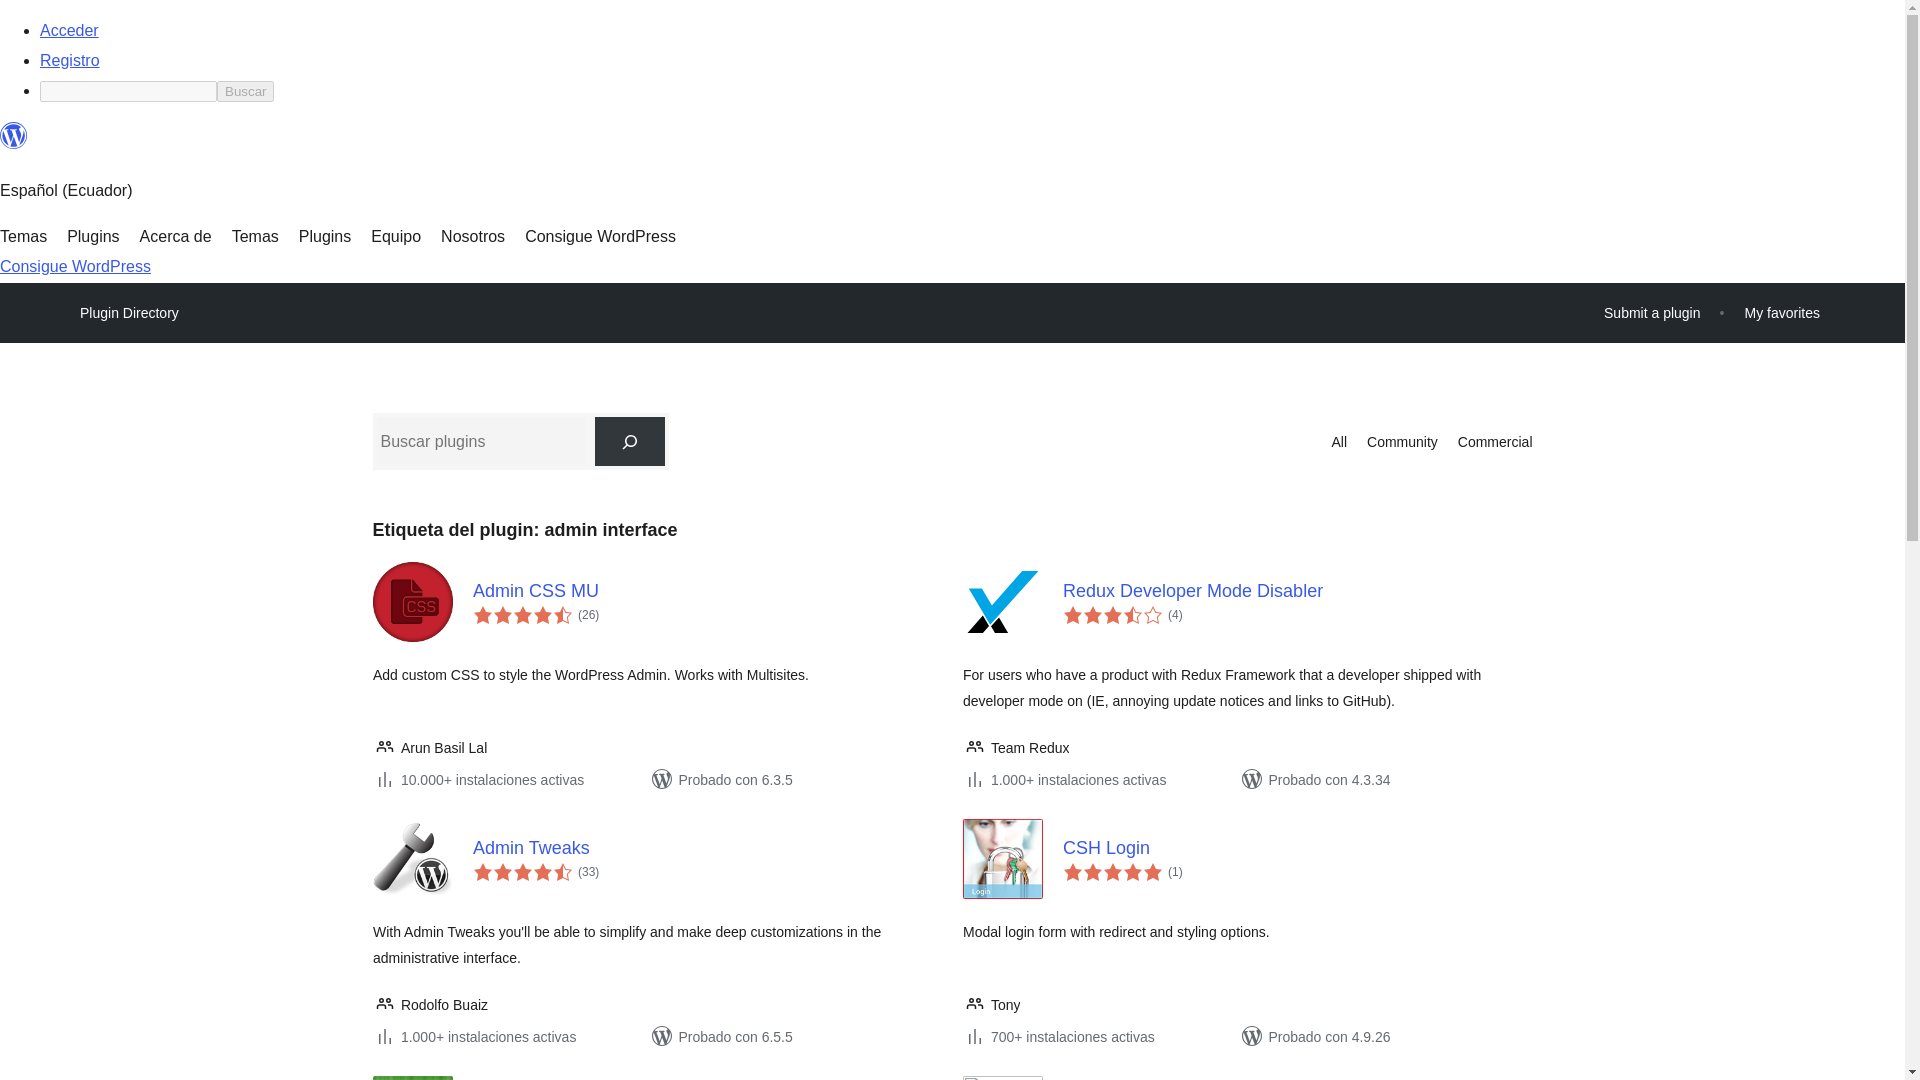 The width and height of the screenshot is (1920, 1080). I want to click on Registro, so click(70, 60).